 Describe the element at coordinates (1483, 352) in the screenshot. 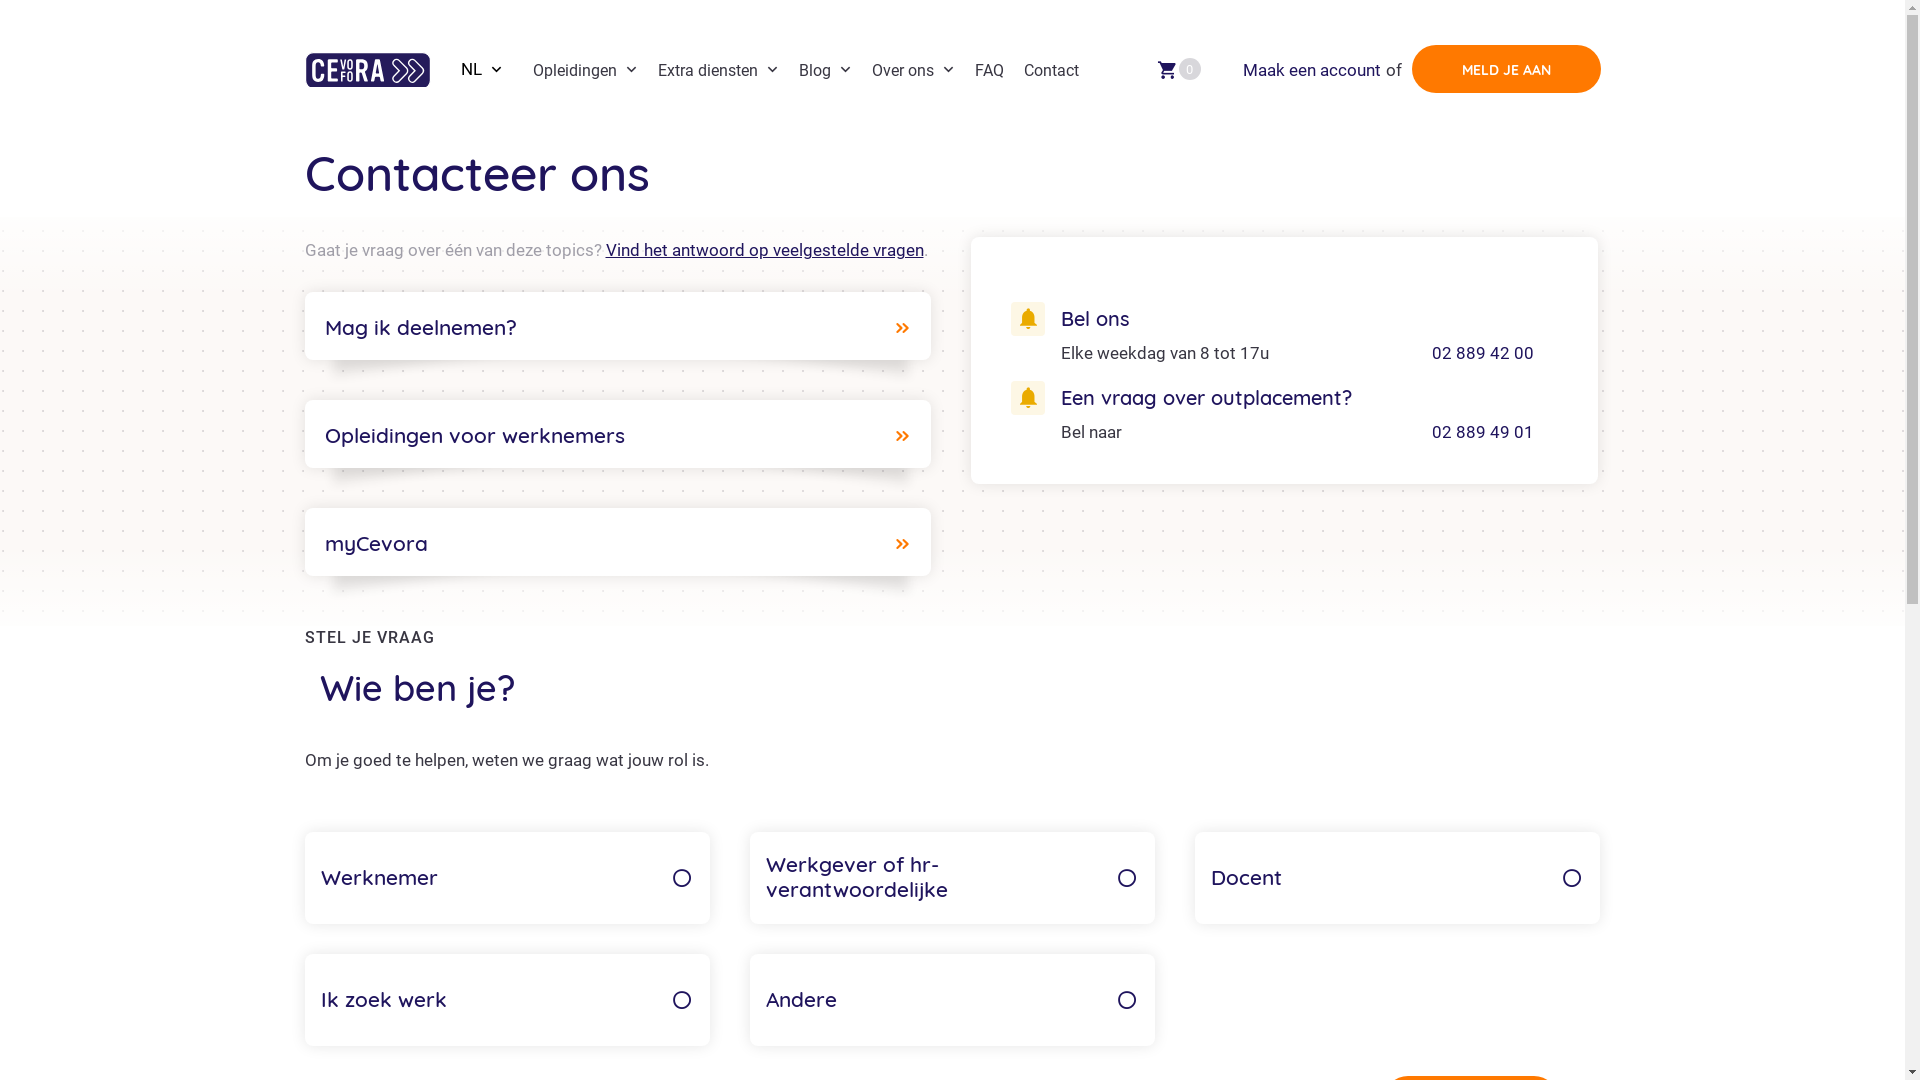

I see `02 889 42 00` at that location.